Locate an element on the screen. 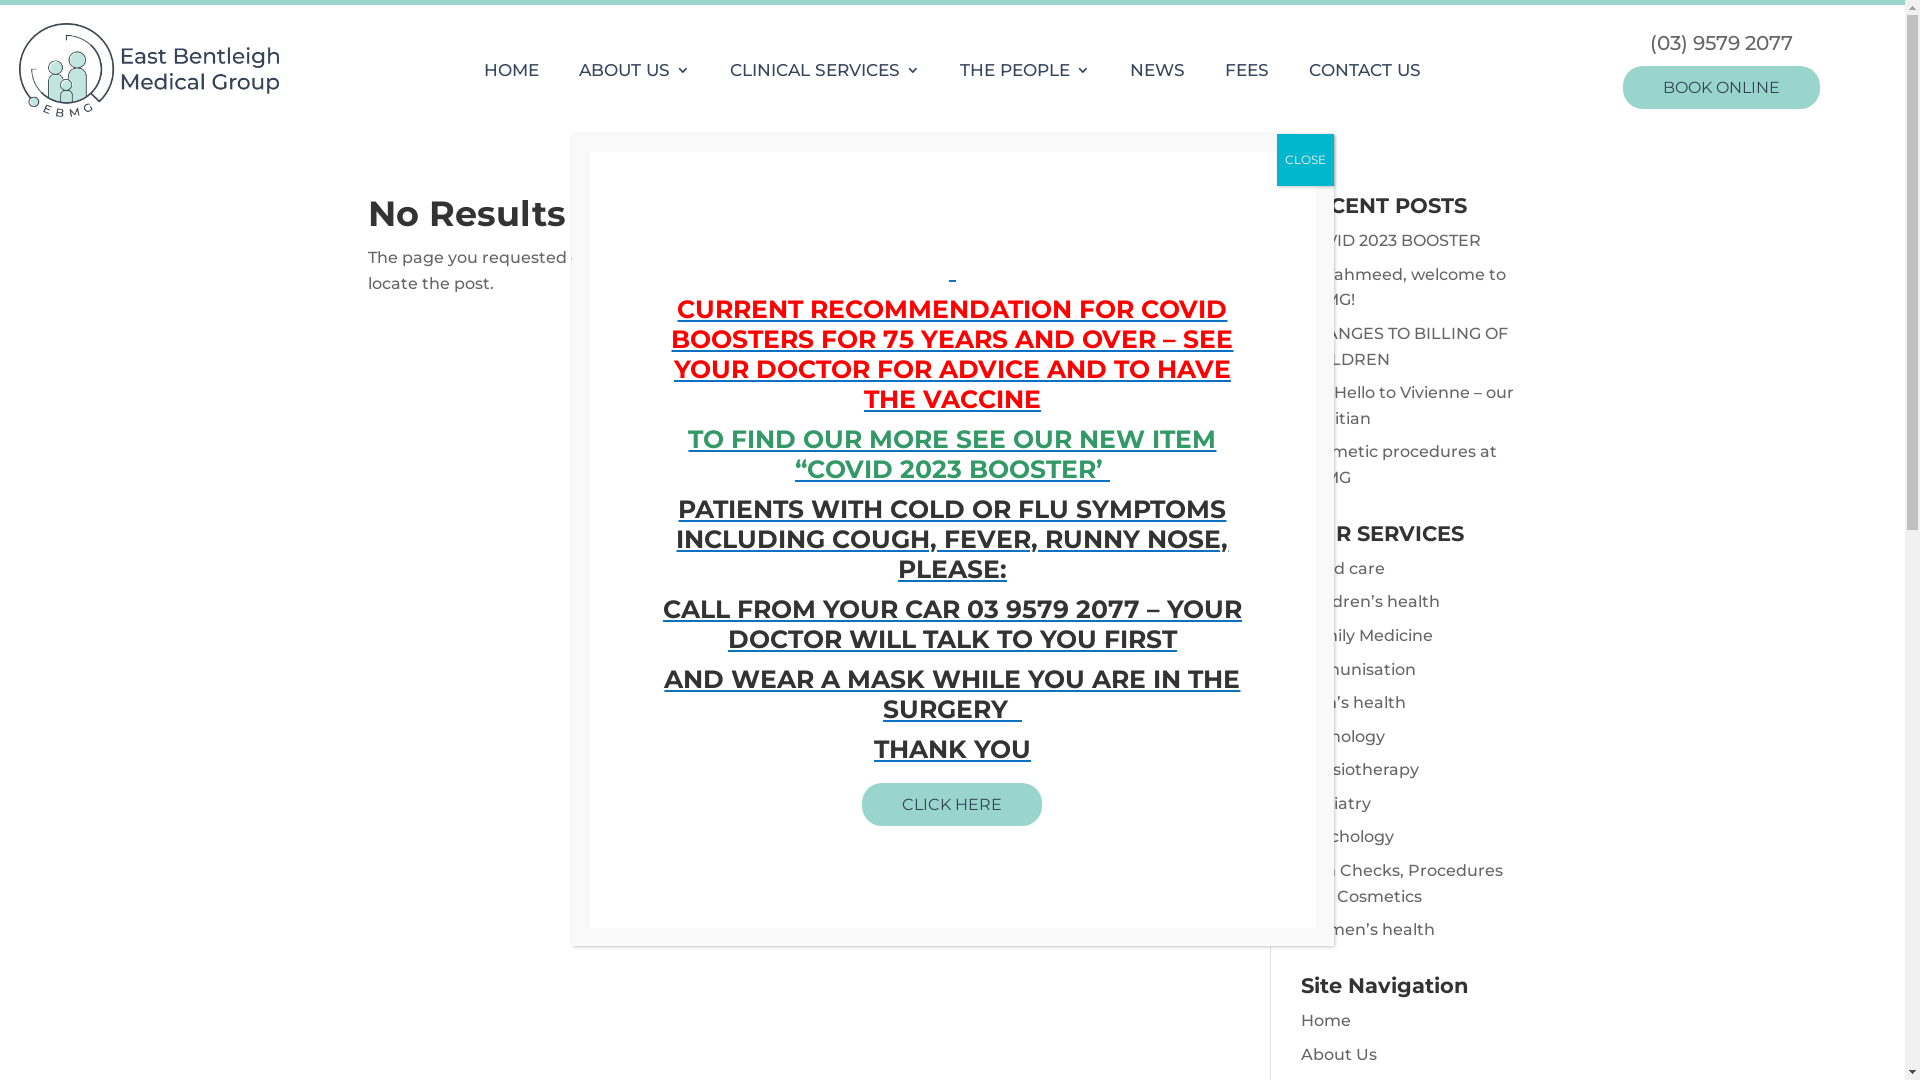 This screenshot has height=1080, width=1920. CHANGES TO BILLING OF CHILDREN is located at coordinates (1404, 346).